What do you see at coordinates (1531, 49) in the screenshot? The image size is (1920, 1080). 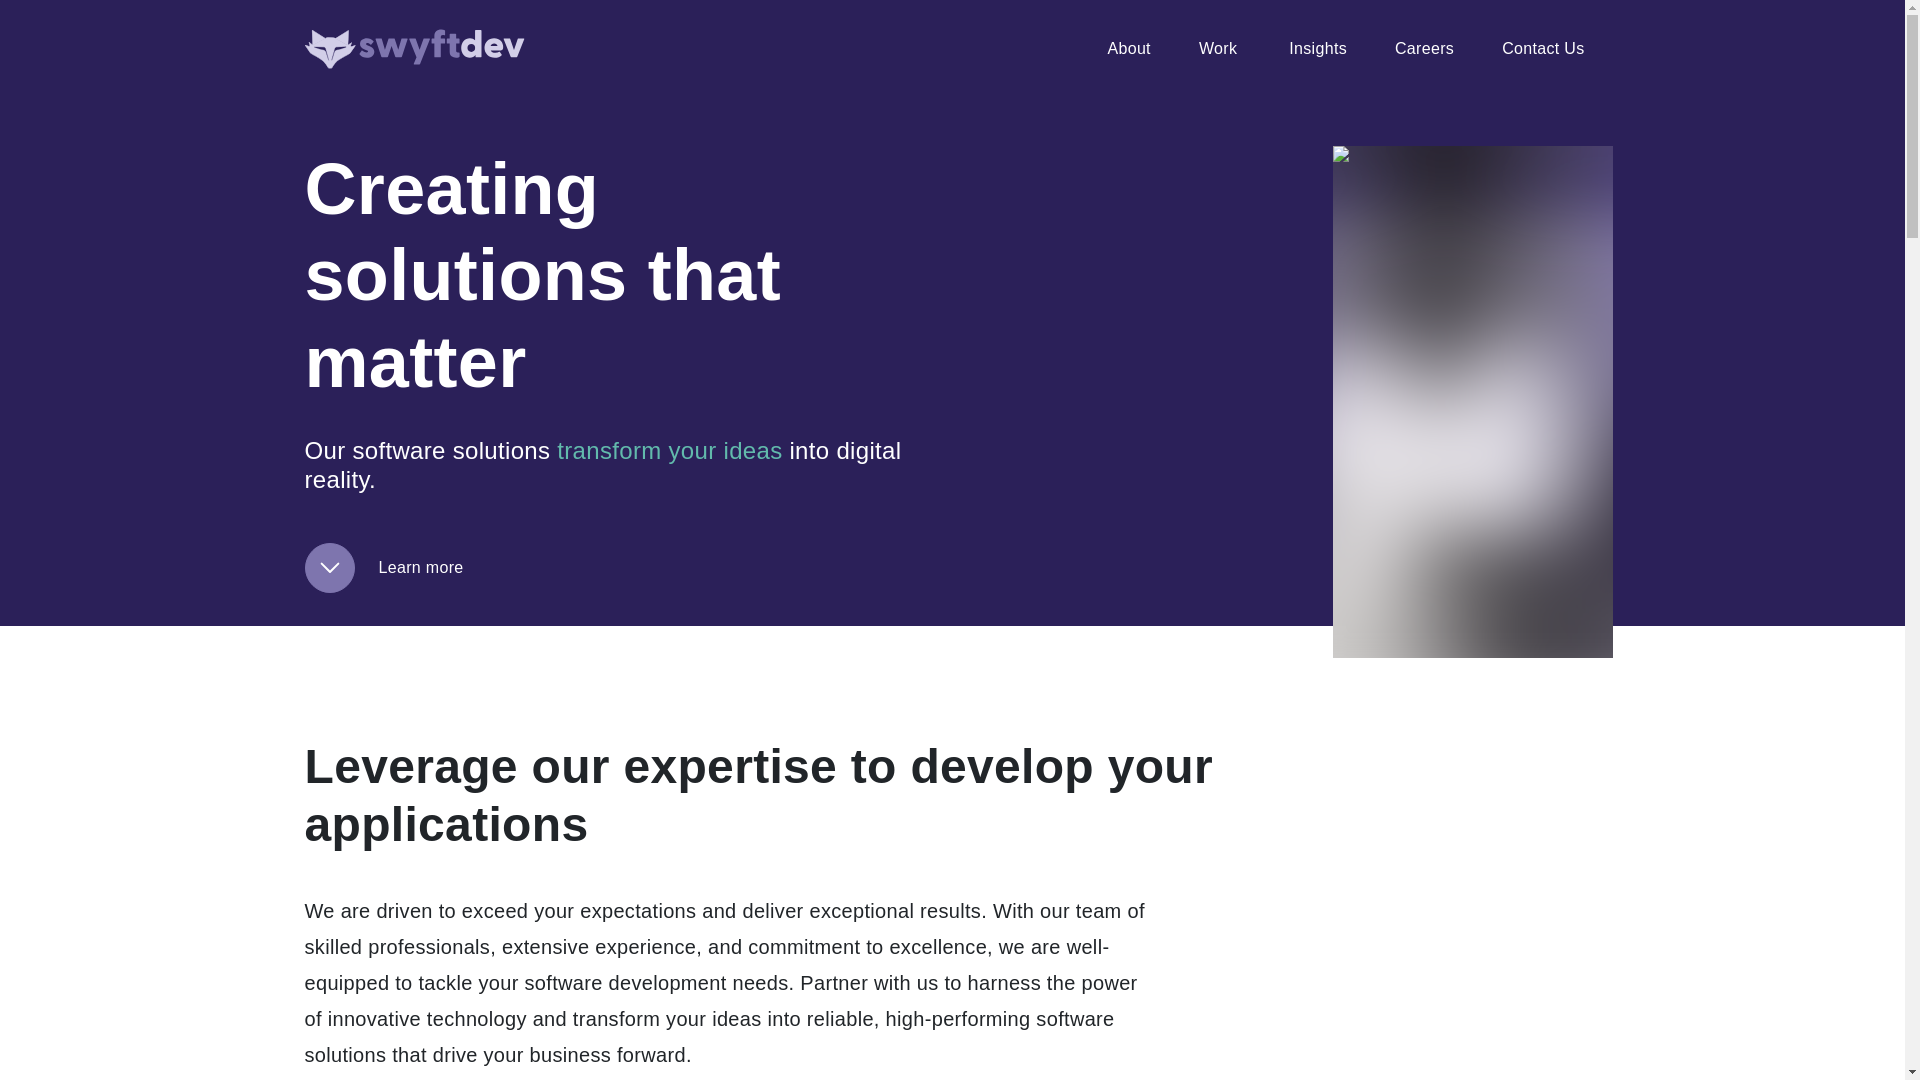 I see `Contact Us` at bounding box center [1531, 49].